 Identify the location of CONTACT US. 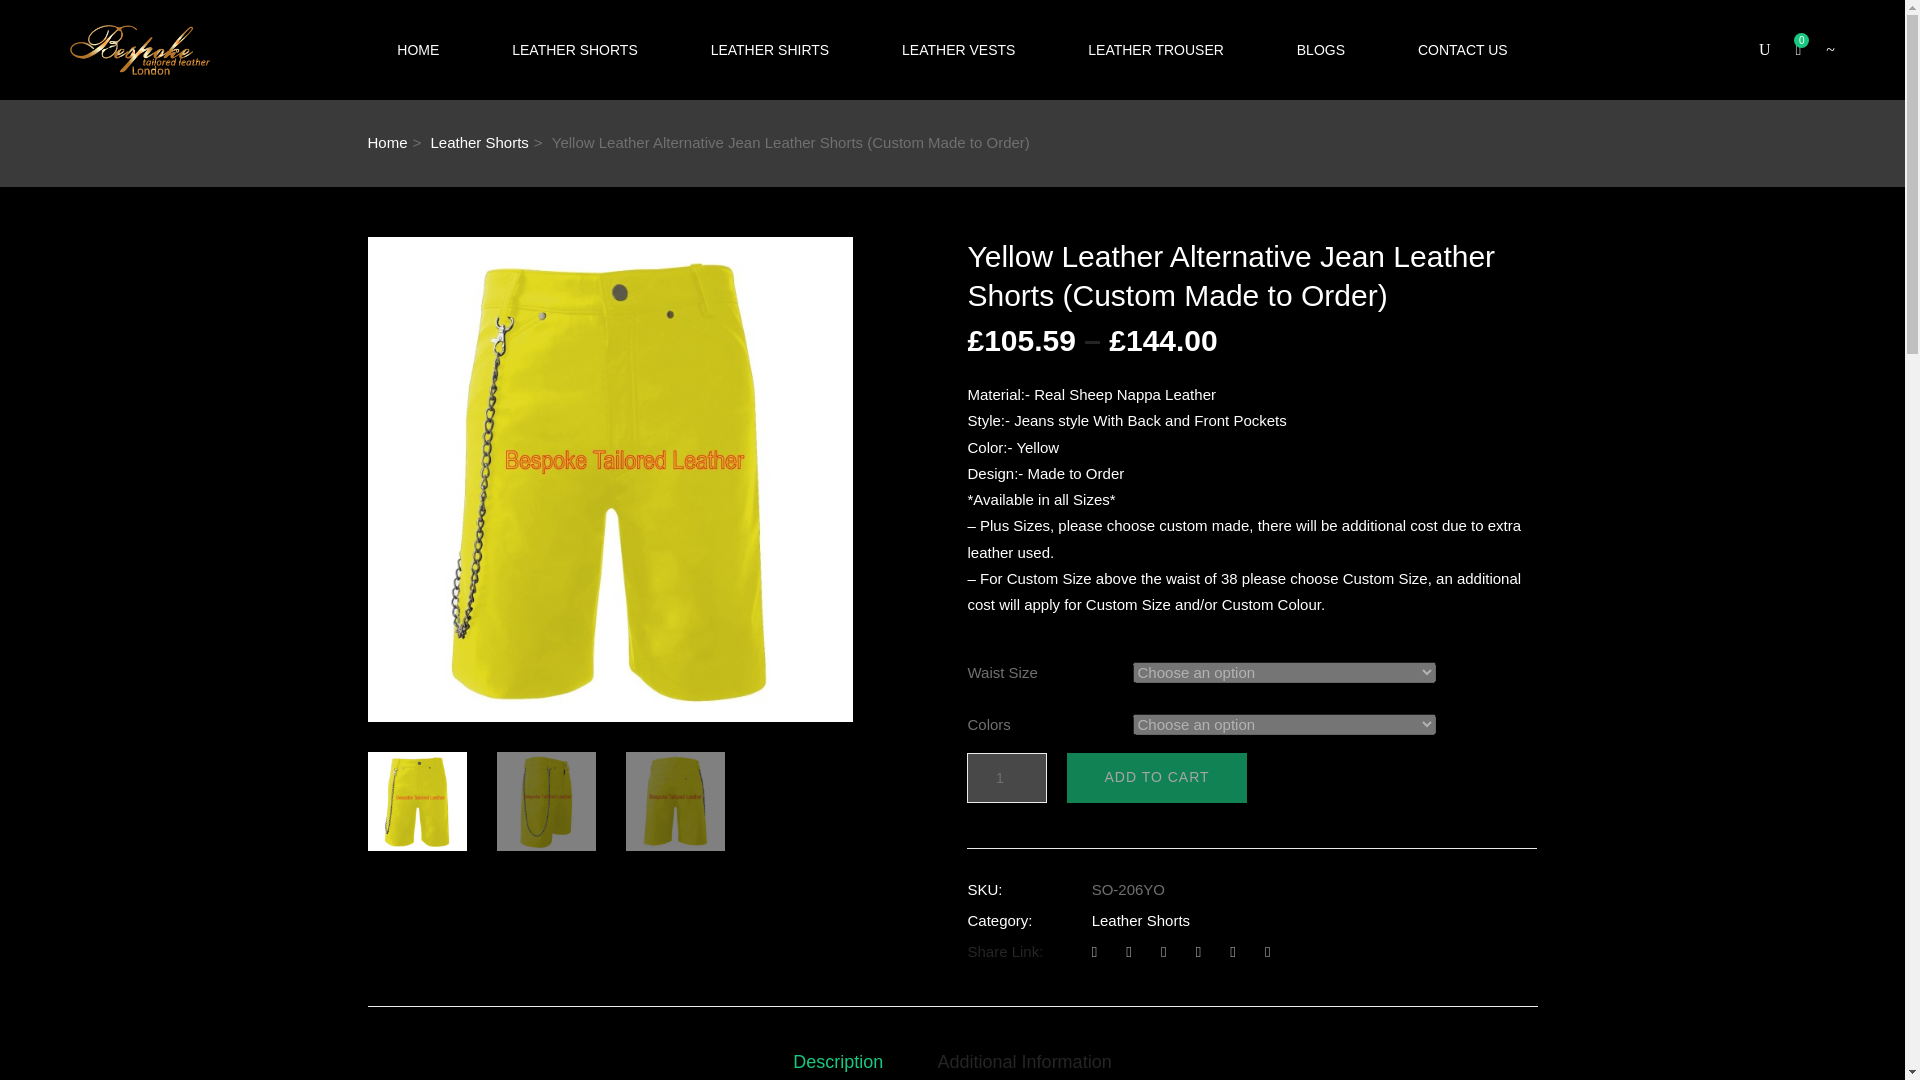
(1462, 50).